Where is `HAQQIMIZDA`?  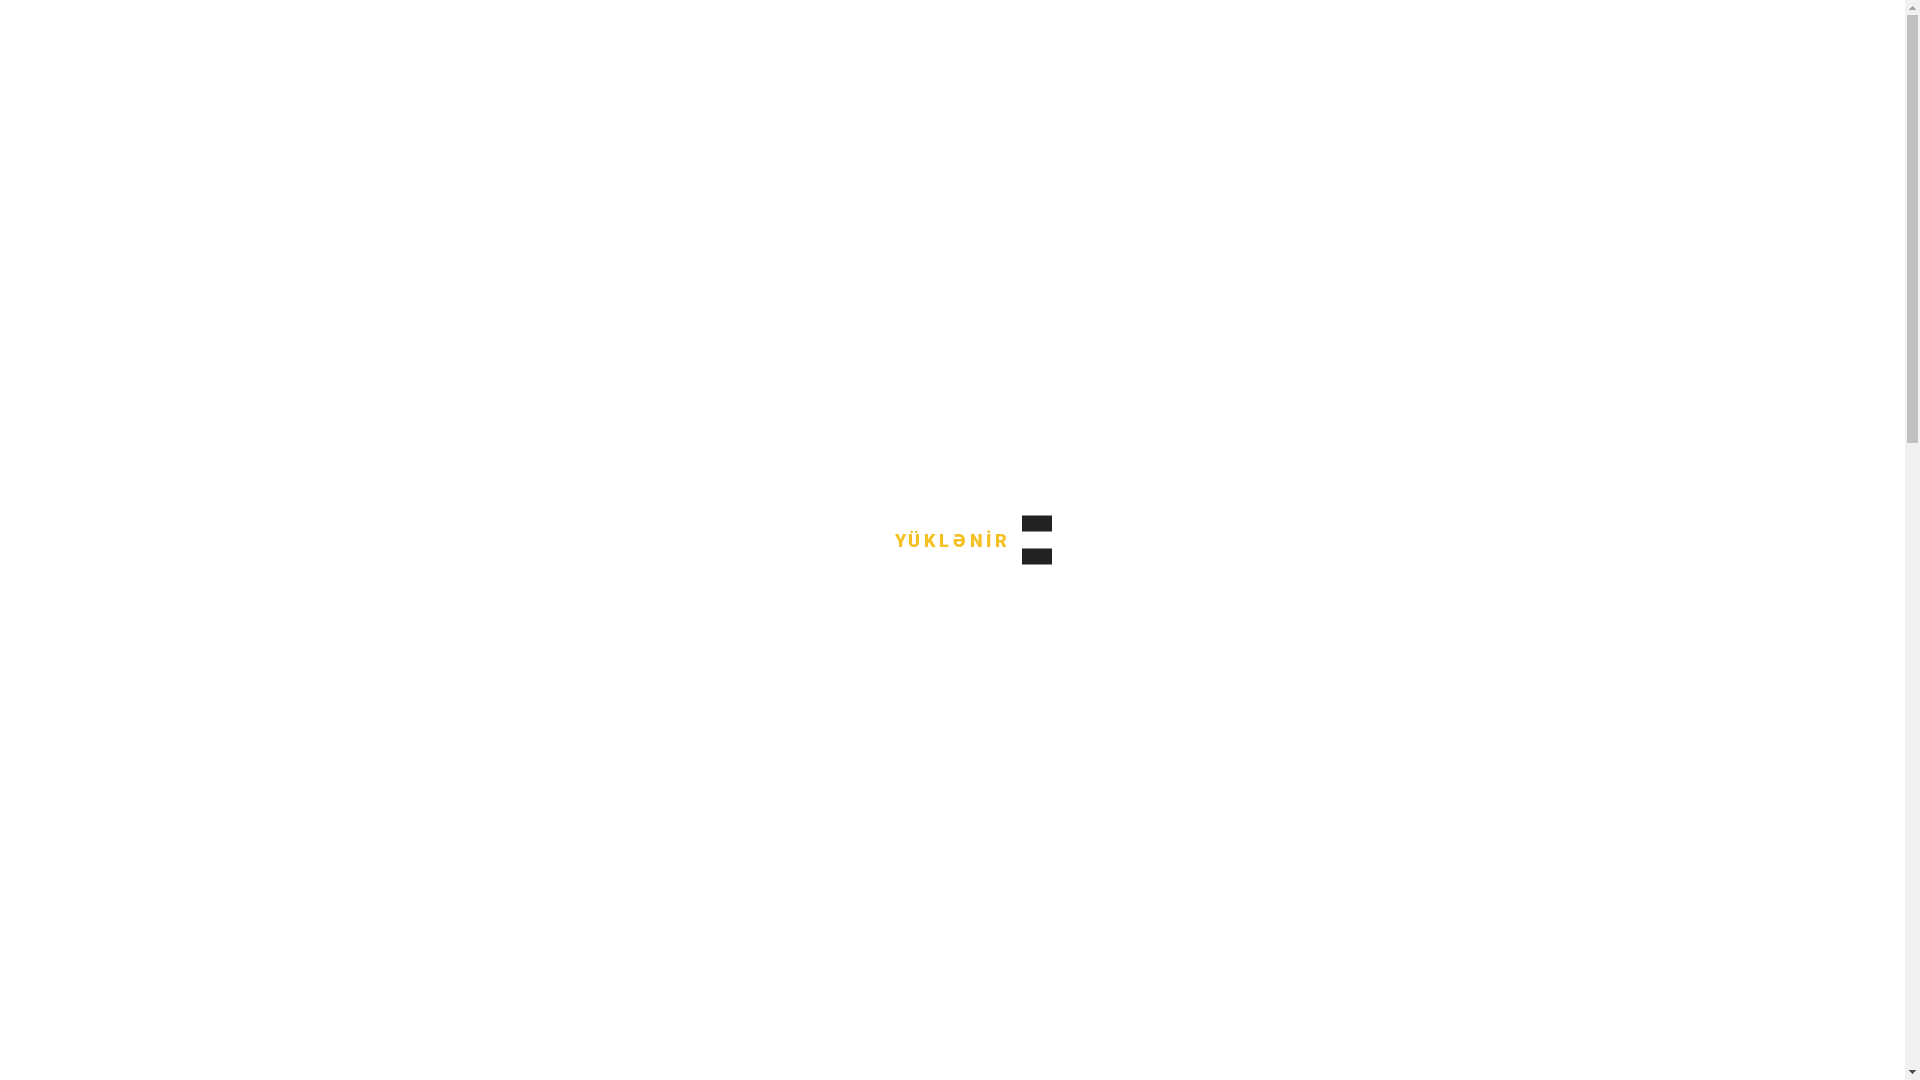
HAQQIMIZDA is located at coordinates (1015, 120).